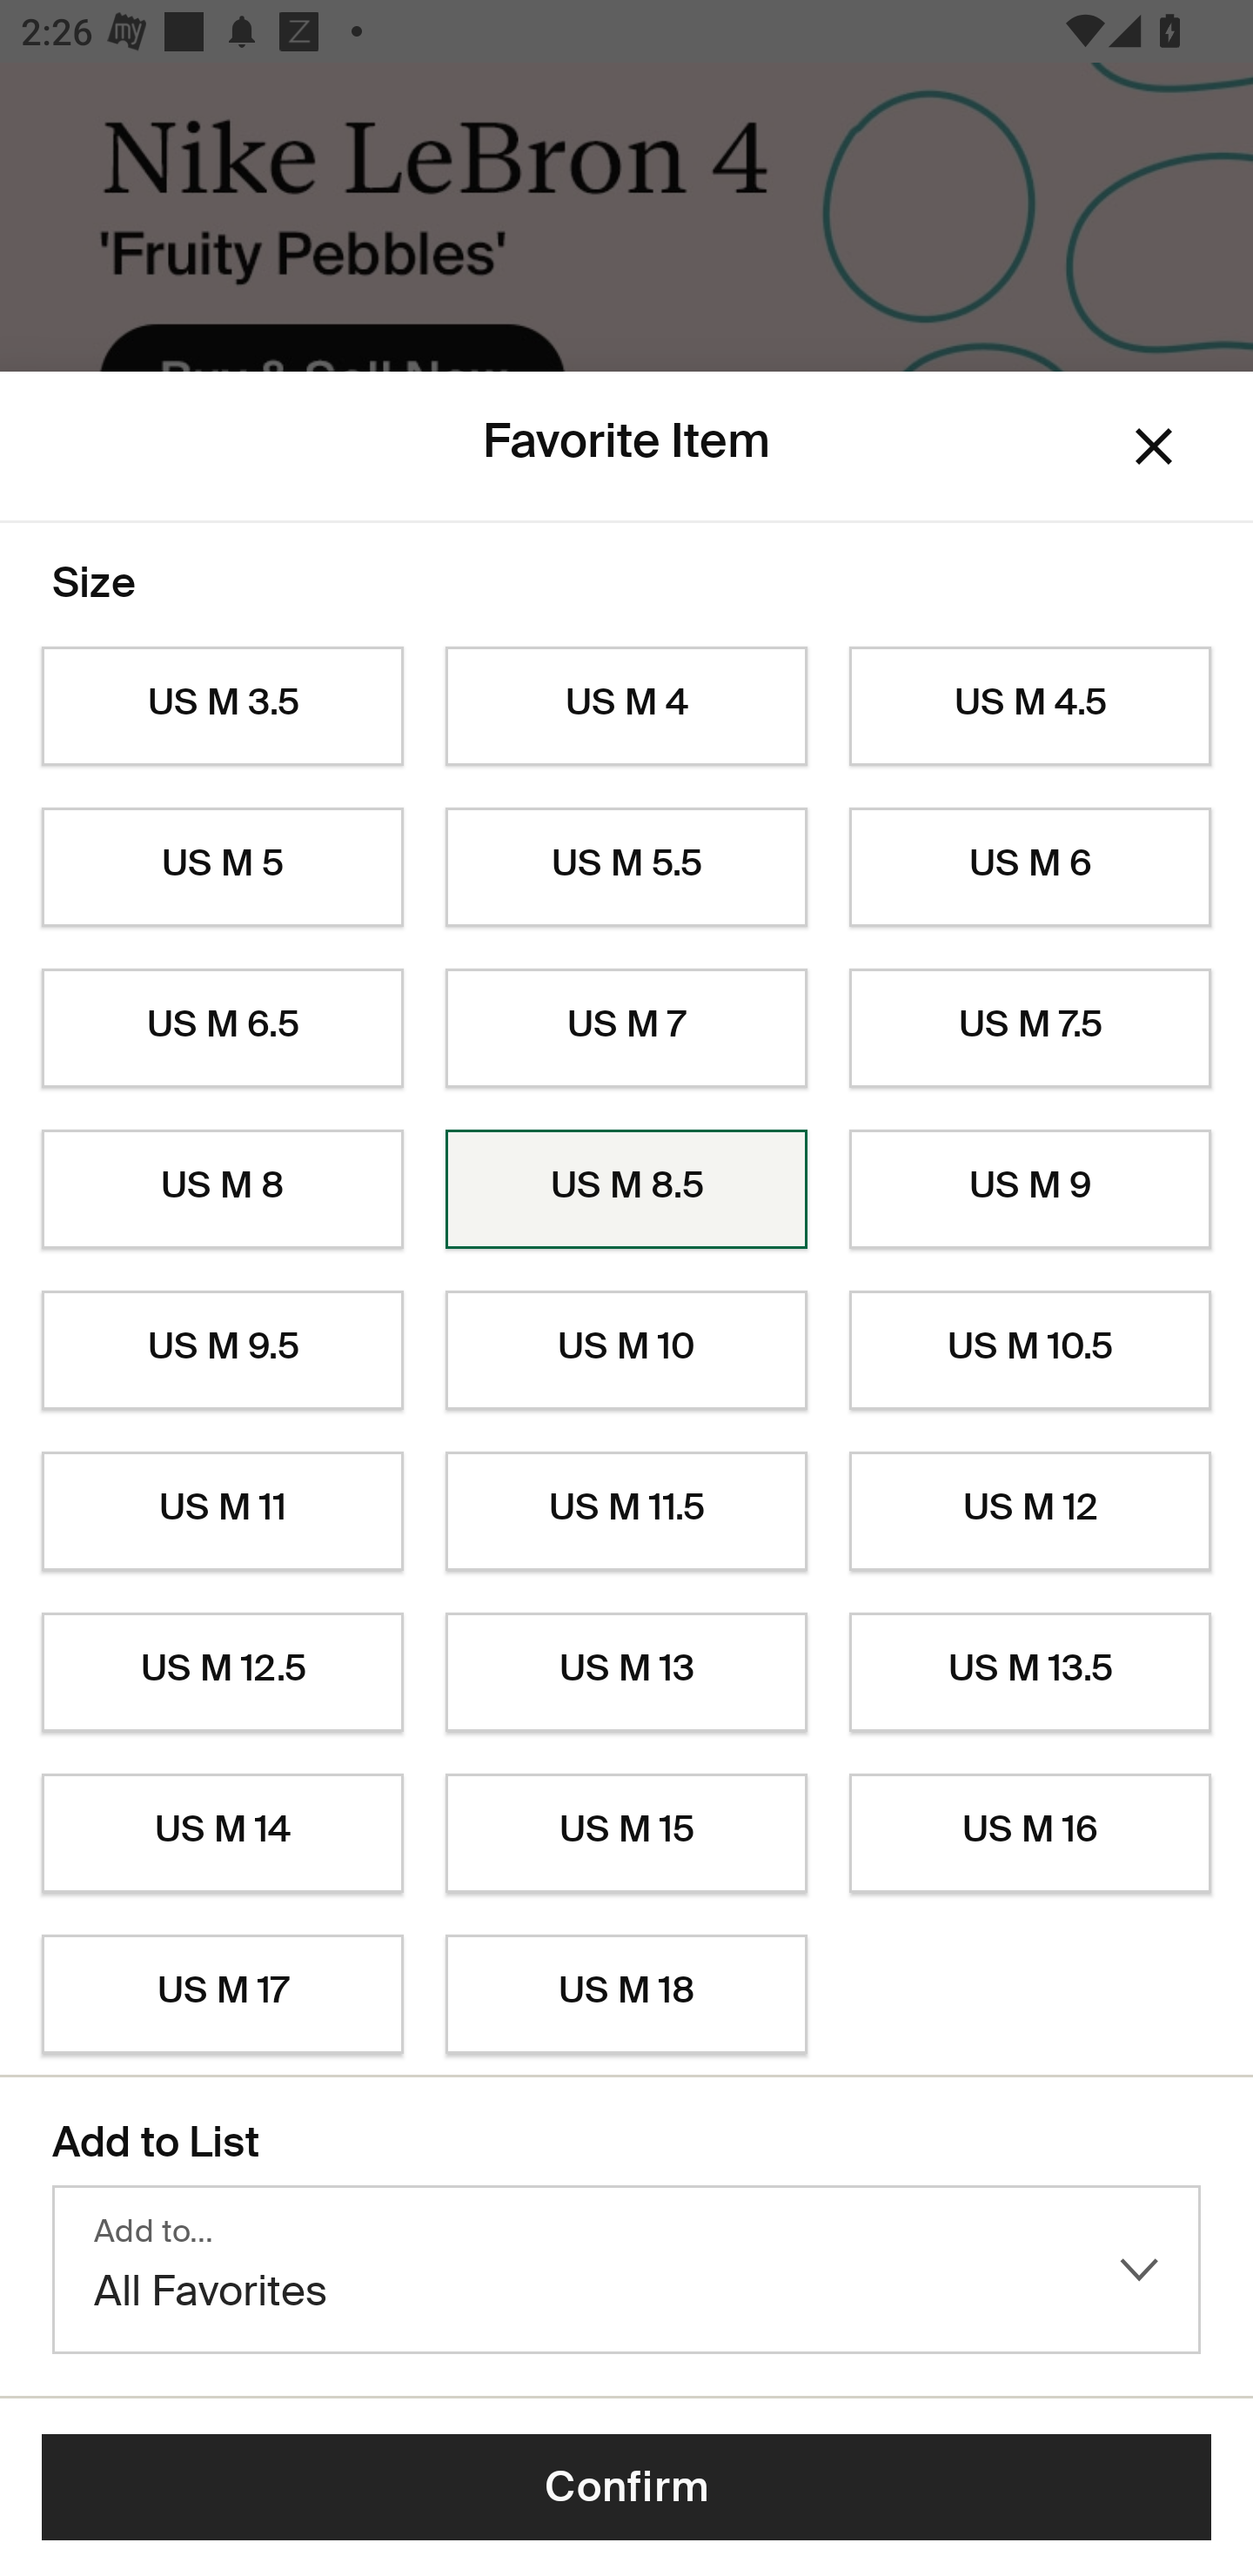 The height and width of the screenshot is (2576, 1253). Describe the element at coordinates (222, 867) in the screenshot. I see `US M 5` at that location.